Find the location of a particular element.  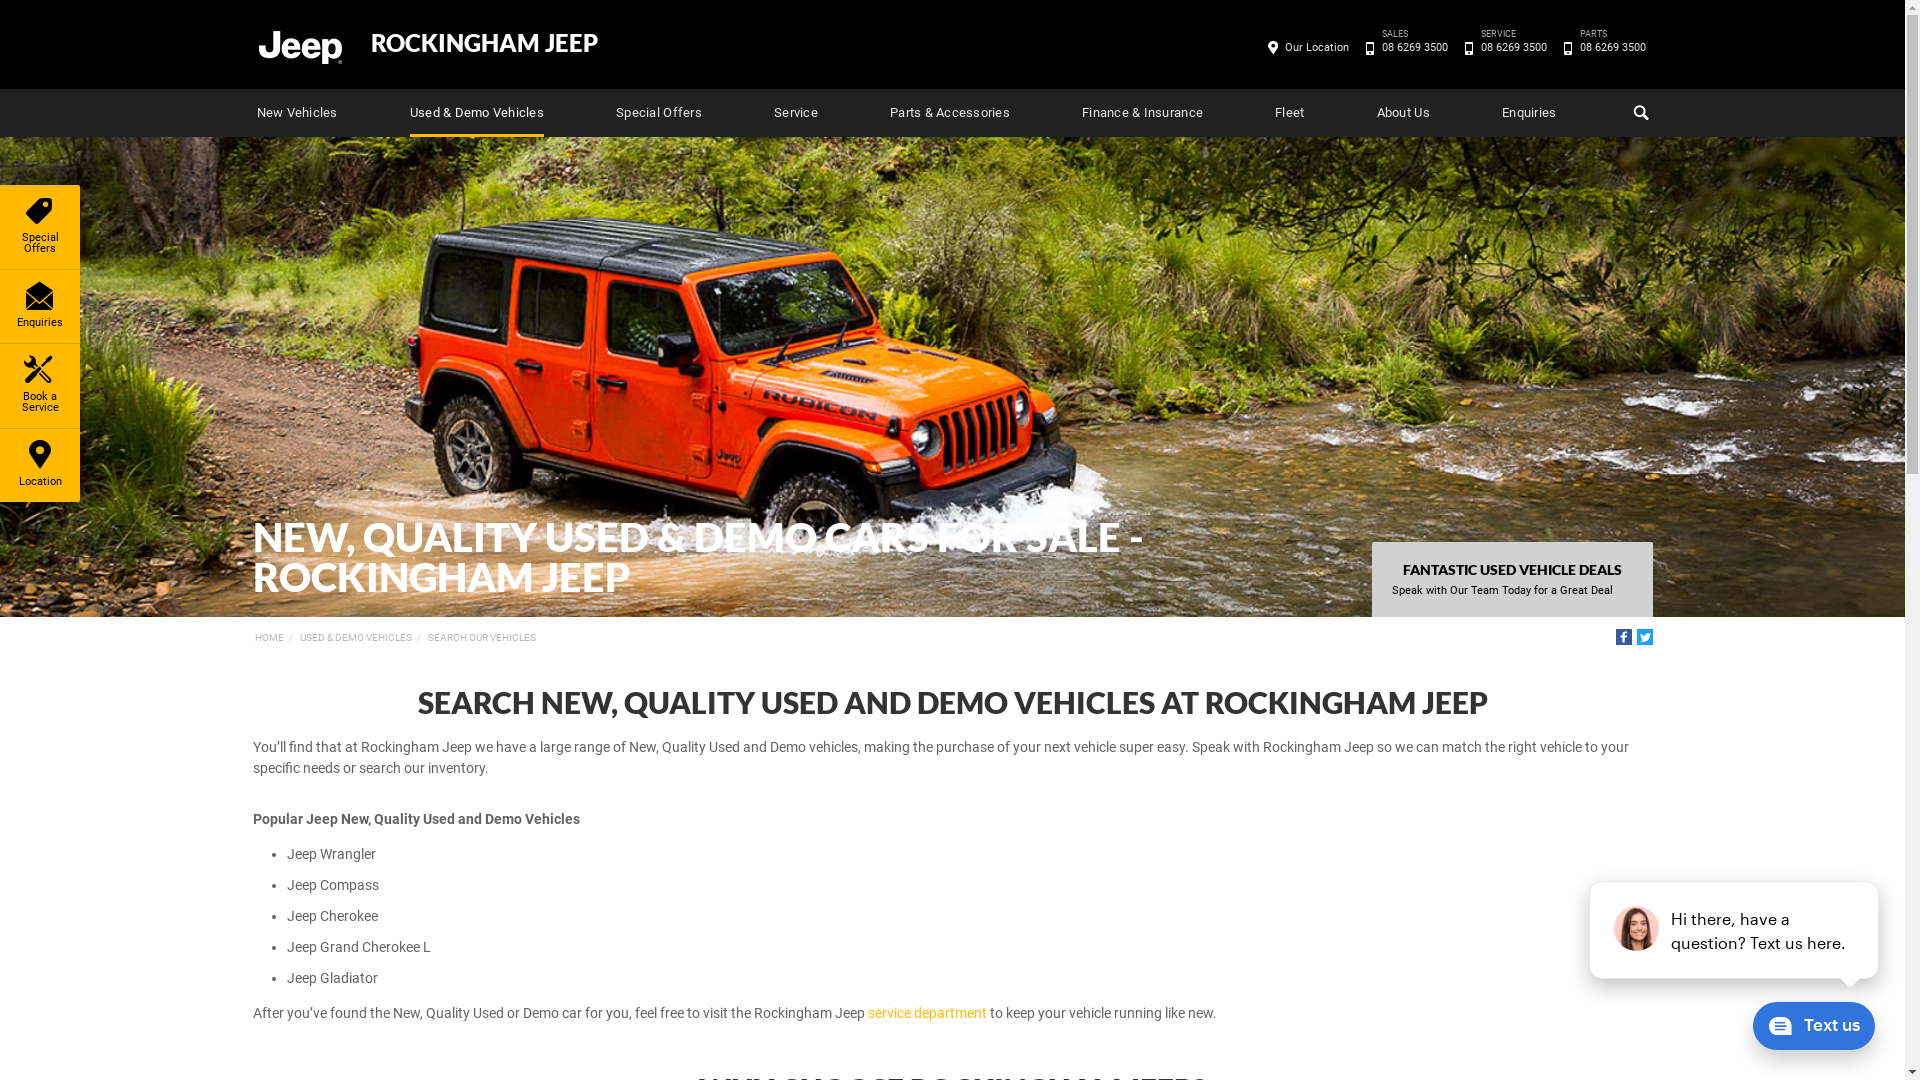

Parts & Accessories is located at coordinates (950, 113).